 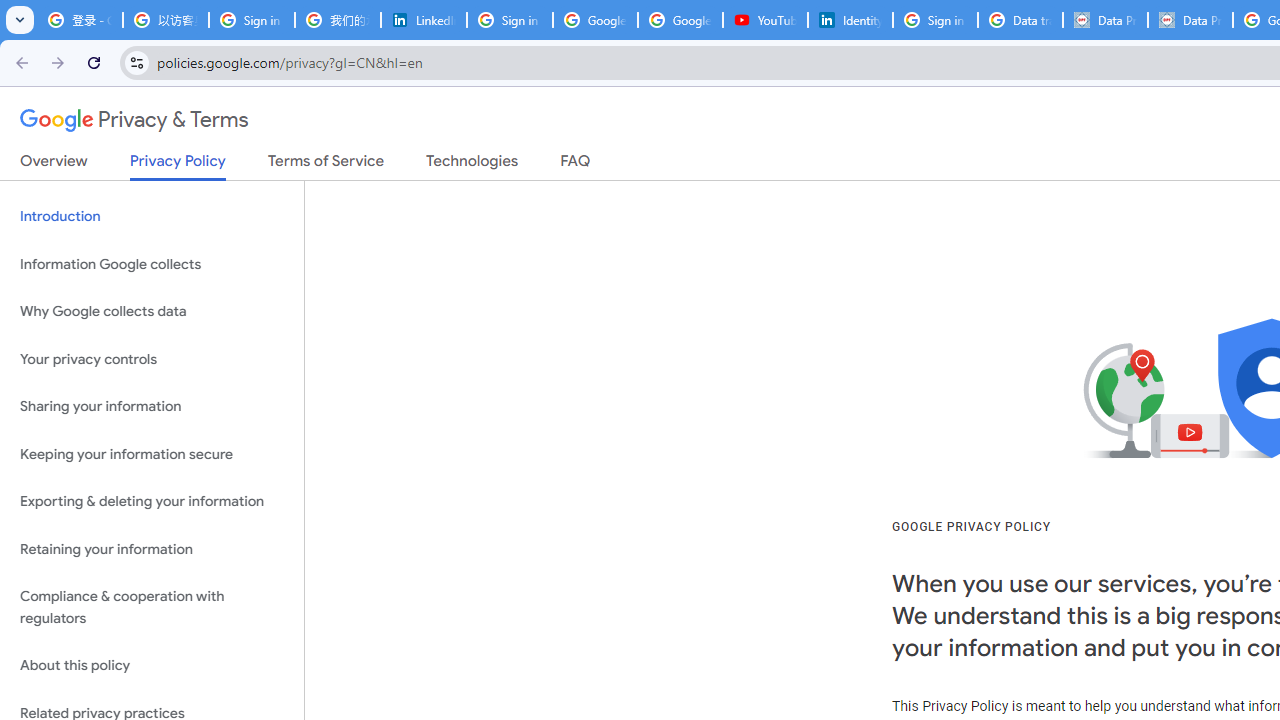 What do you see at coordinates (152, 666) in the screenshot?
I see `About this policy` at bounding box center [152, 666].